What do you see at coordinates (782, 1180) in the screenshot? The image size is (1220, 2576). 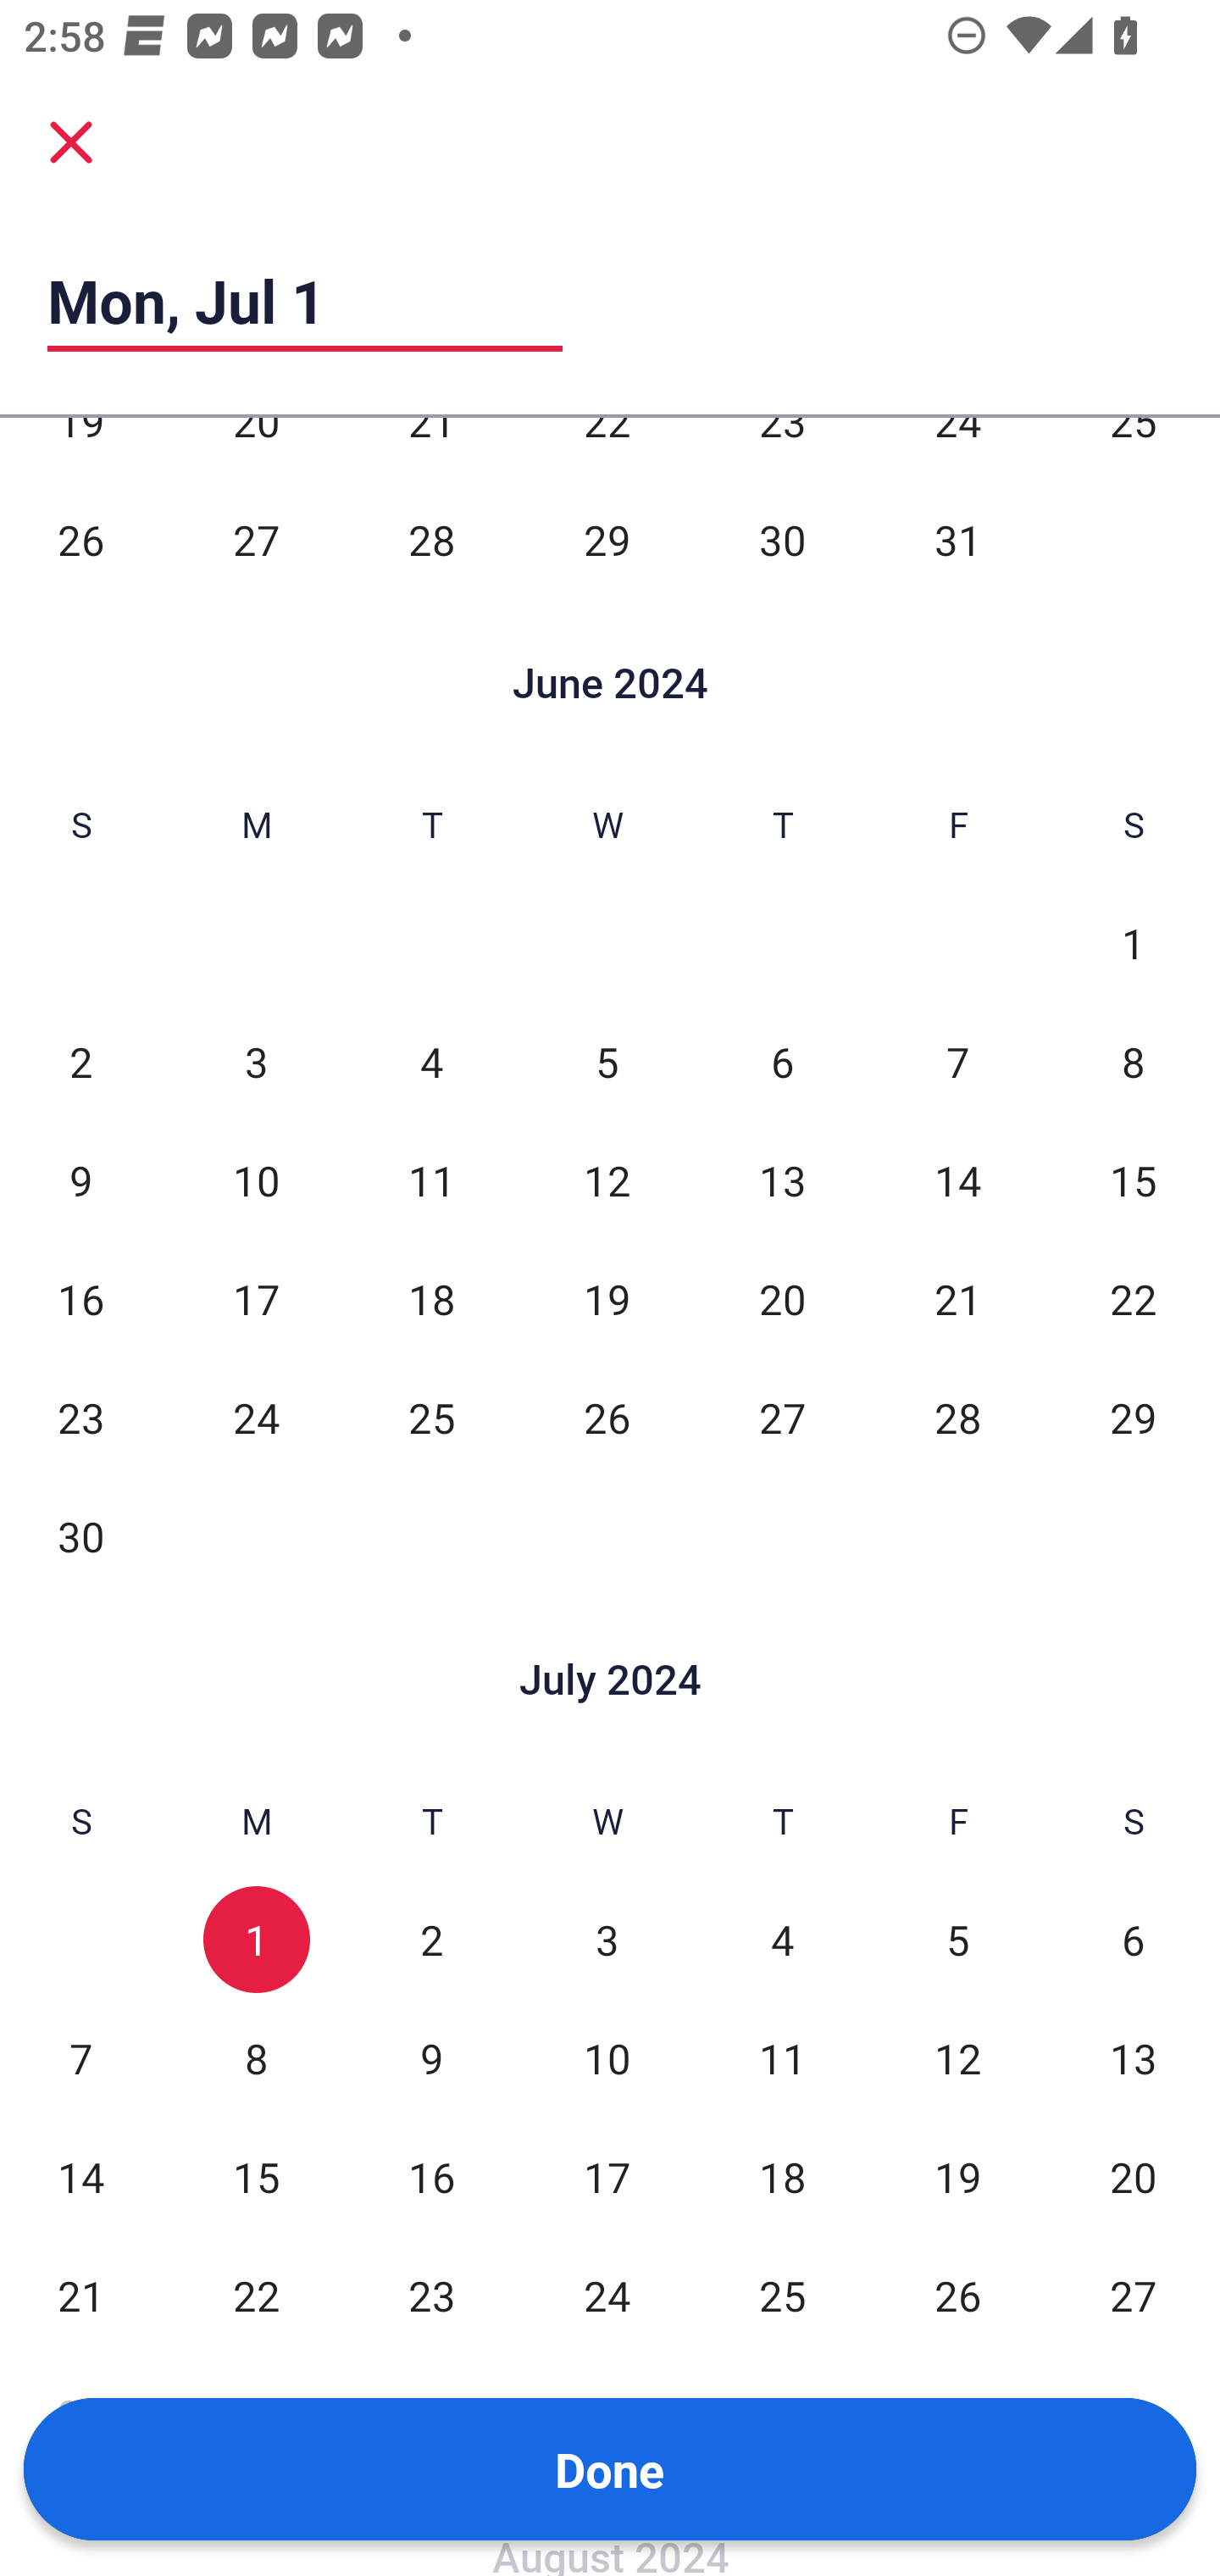 I see `13 Thu, Jun 13, Not Selected` at bounding box center [782, 1180].